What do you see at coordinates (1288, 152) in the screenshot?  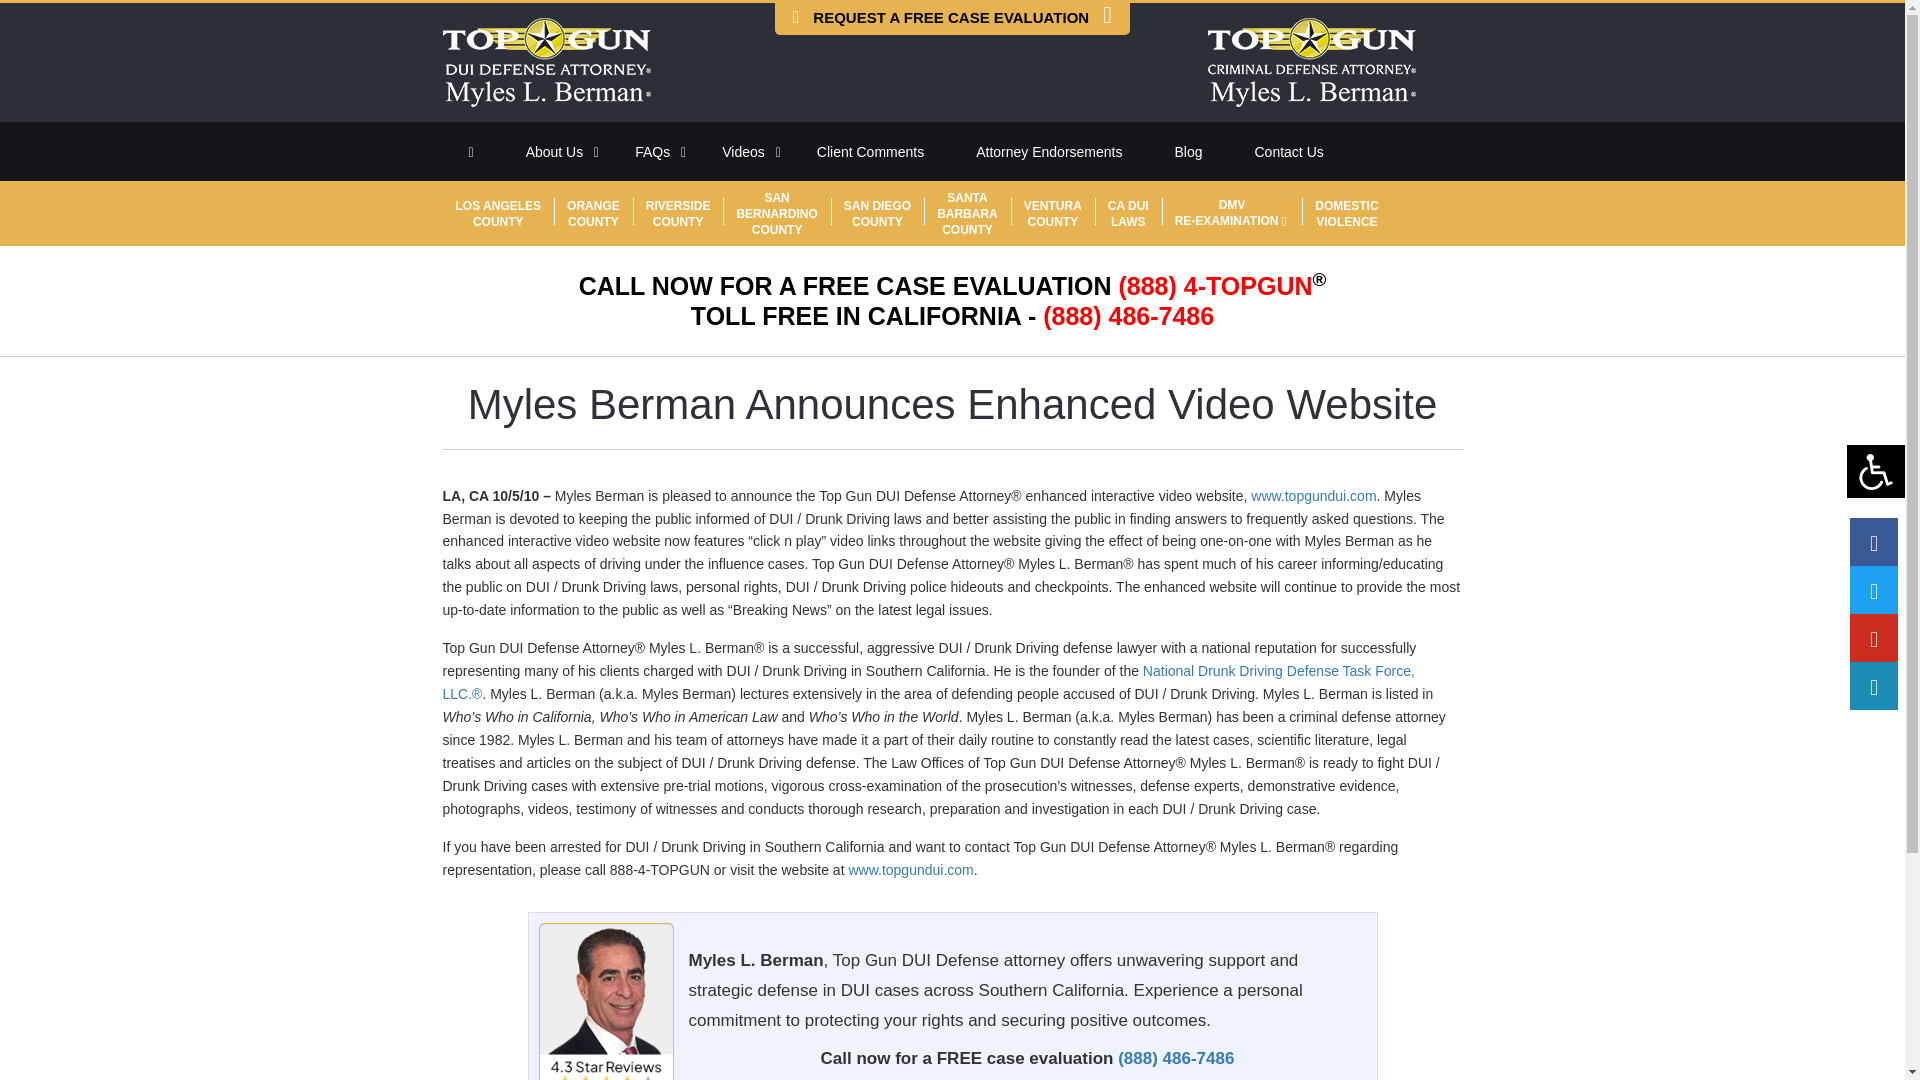 I see `Contact Us` at bounding box center [1288, 152].